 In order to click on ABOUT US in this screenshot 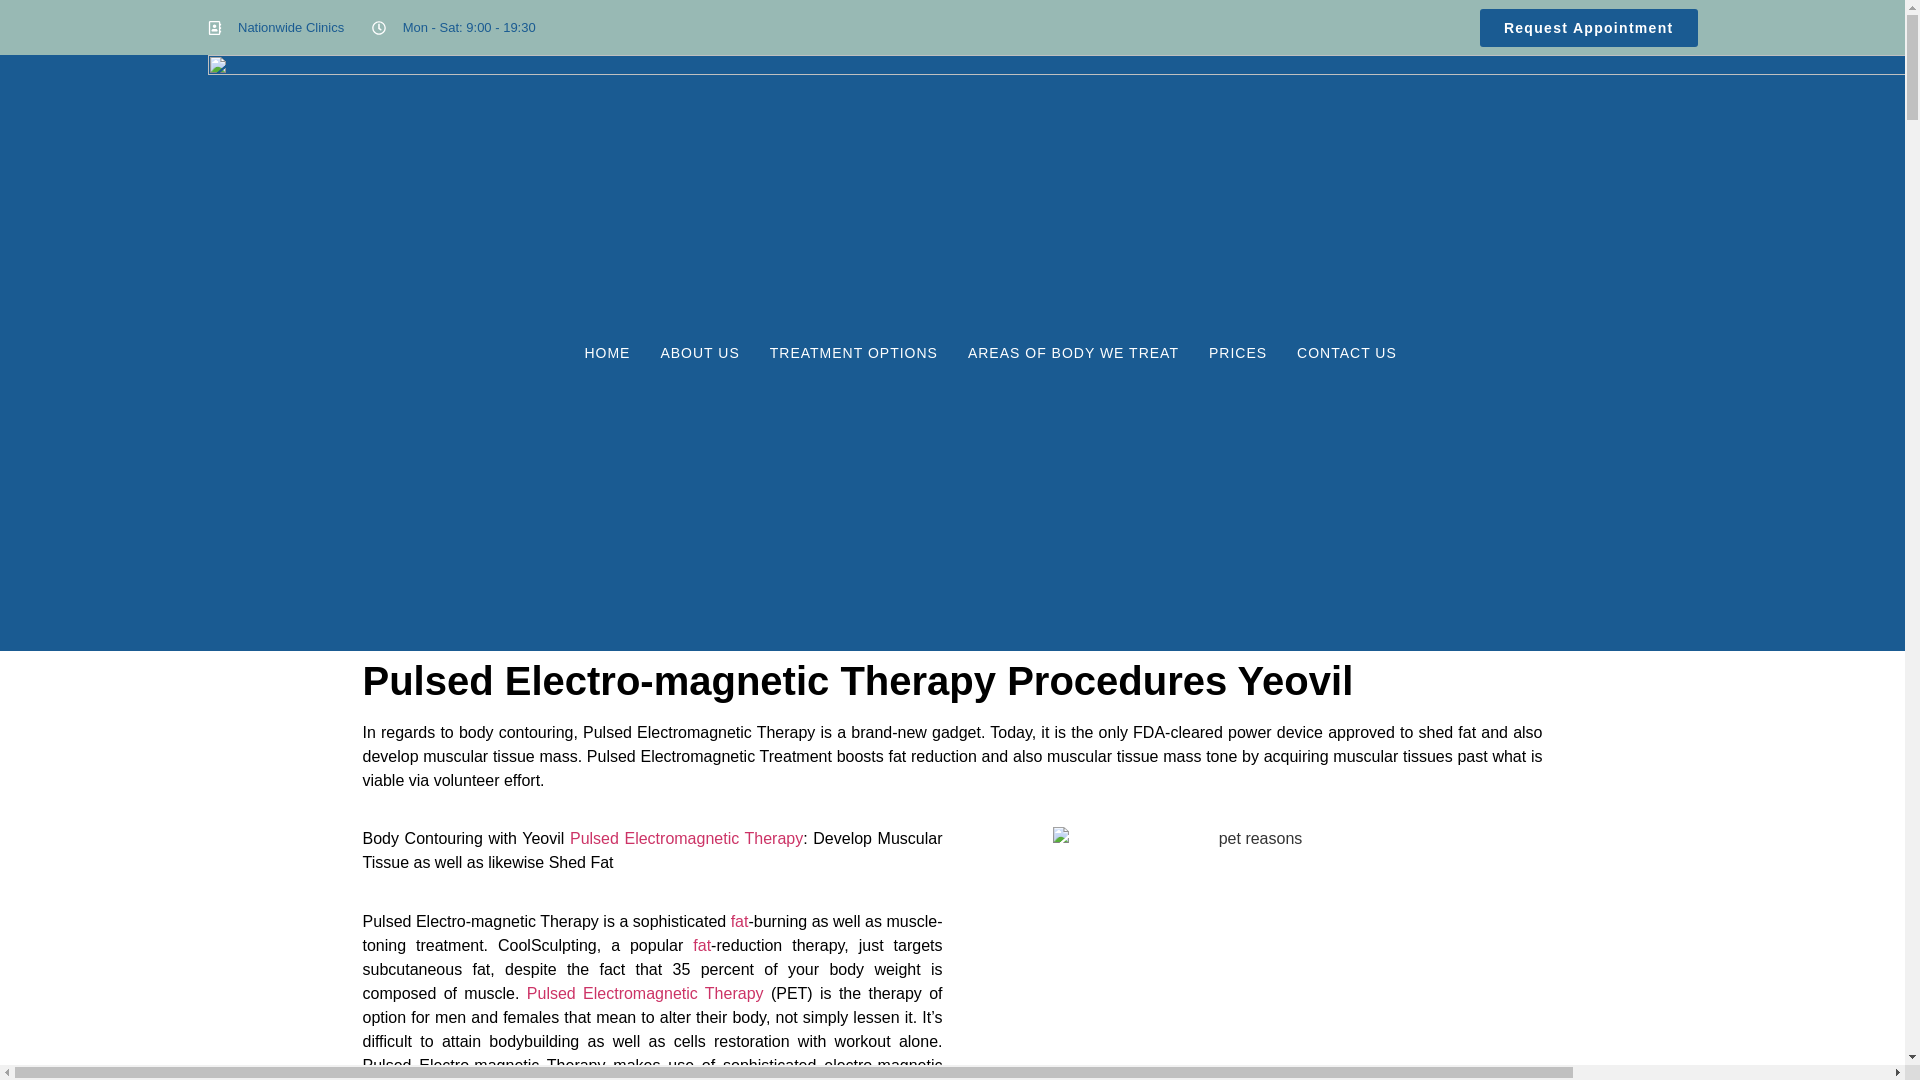, I will do `click(700, 352)`.